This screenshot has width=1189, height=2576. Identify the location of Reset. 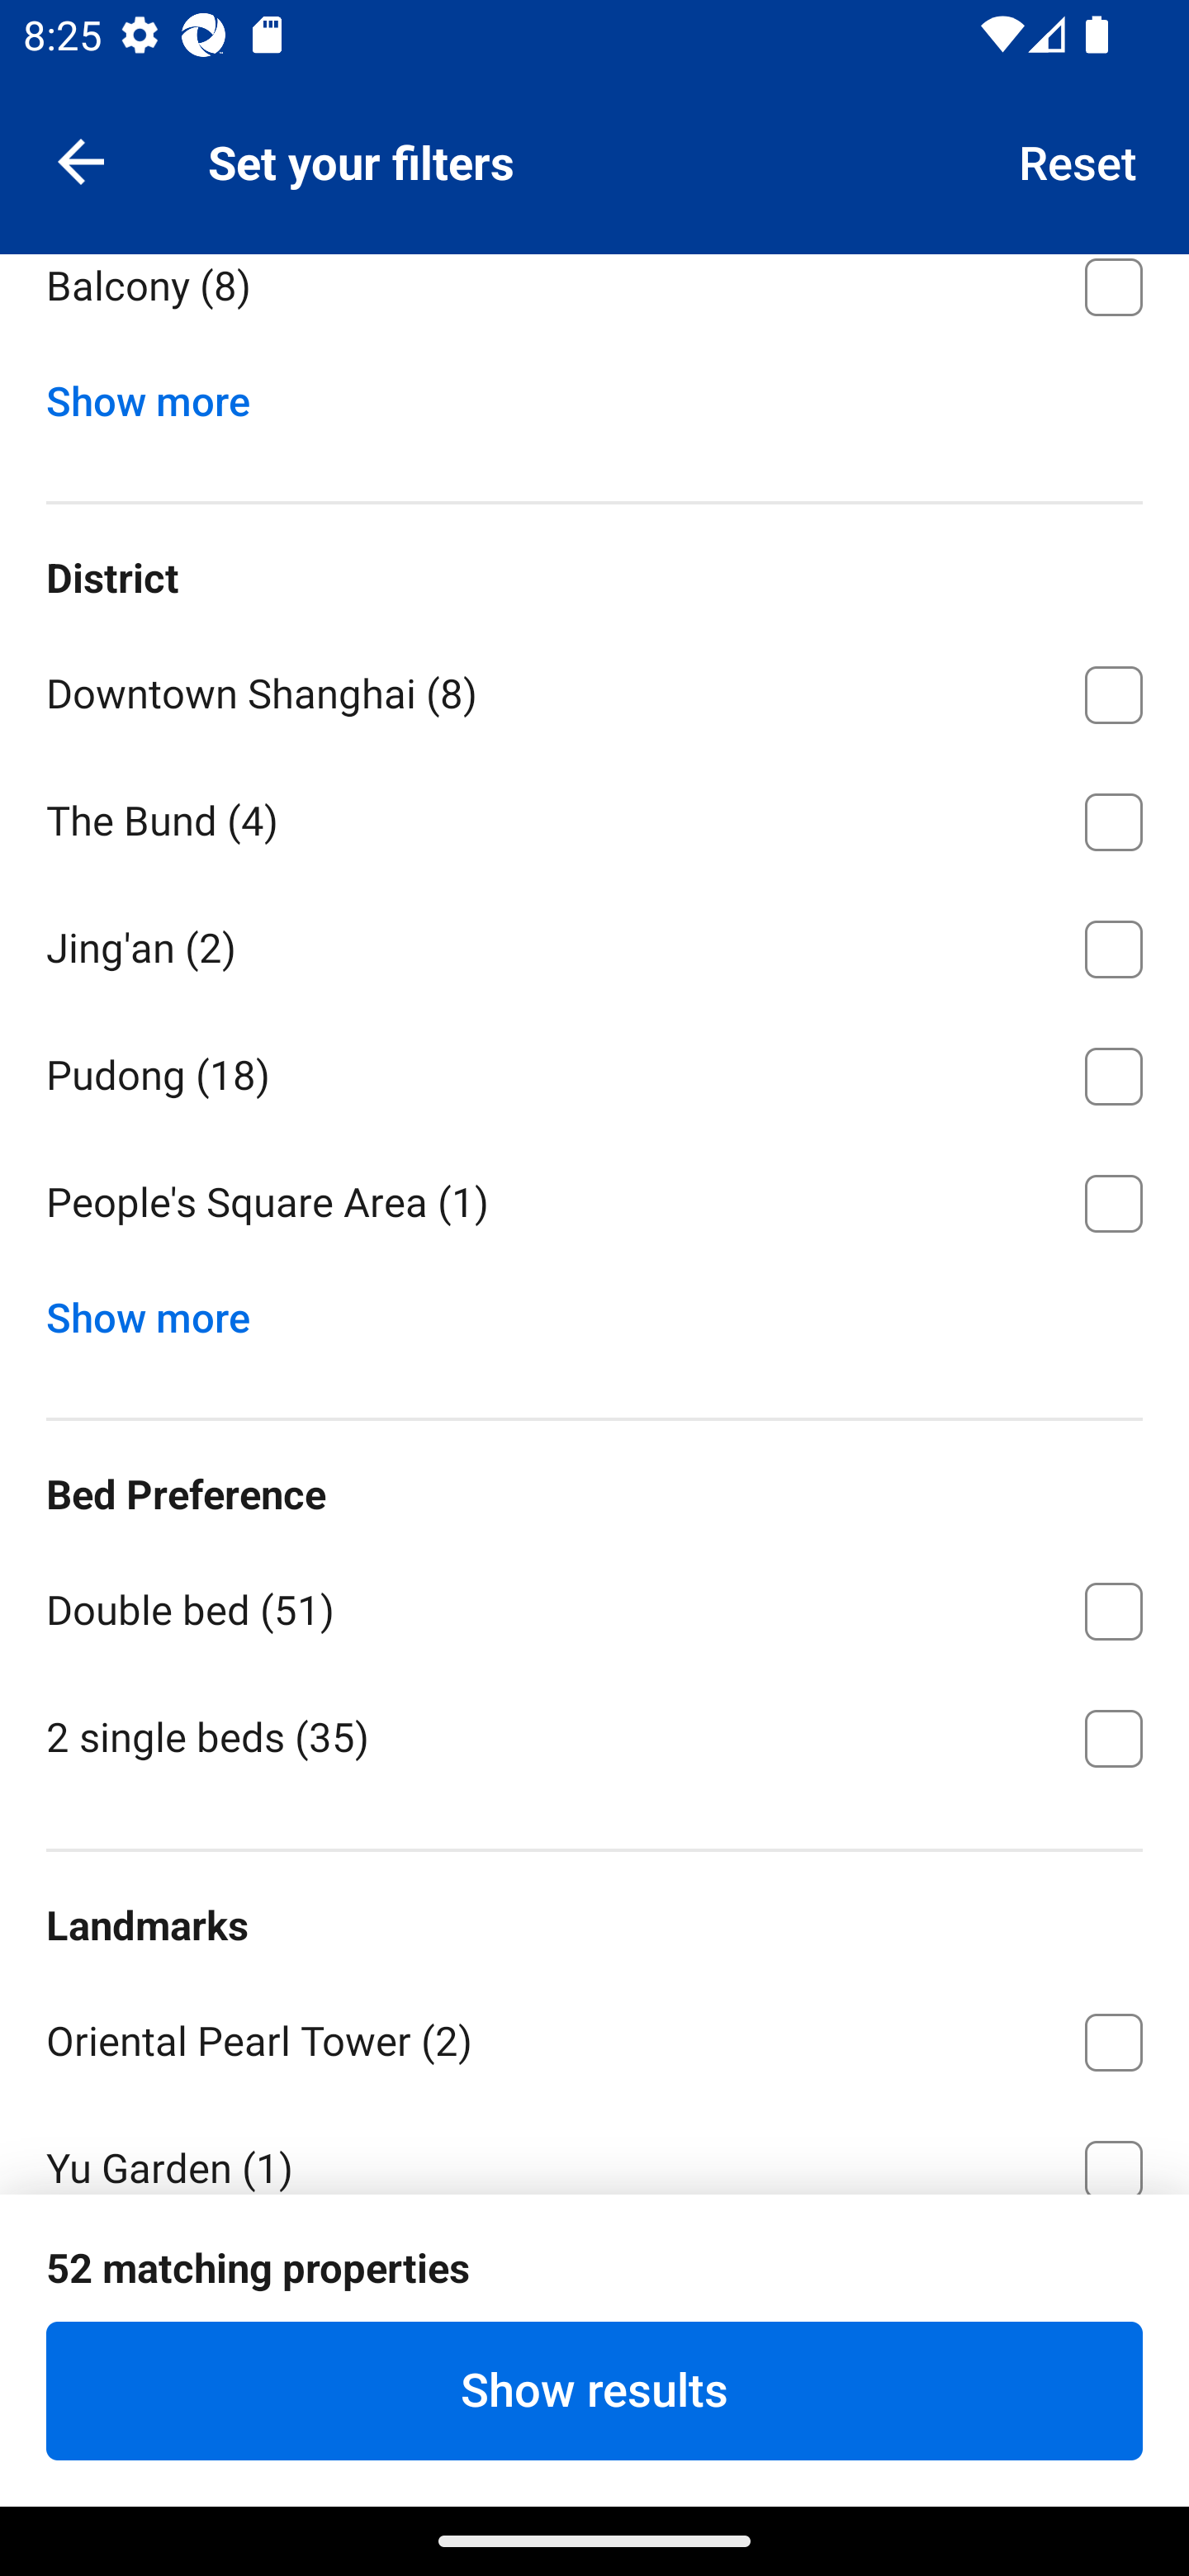
(1078, 160).